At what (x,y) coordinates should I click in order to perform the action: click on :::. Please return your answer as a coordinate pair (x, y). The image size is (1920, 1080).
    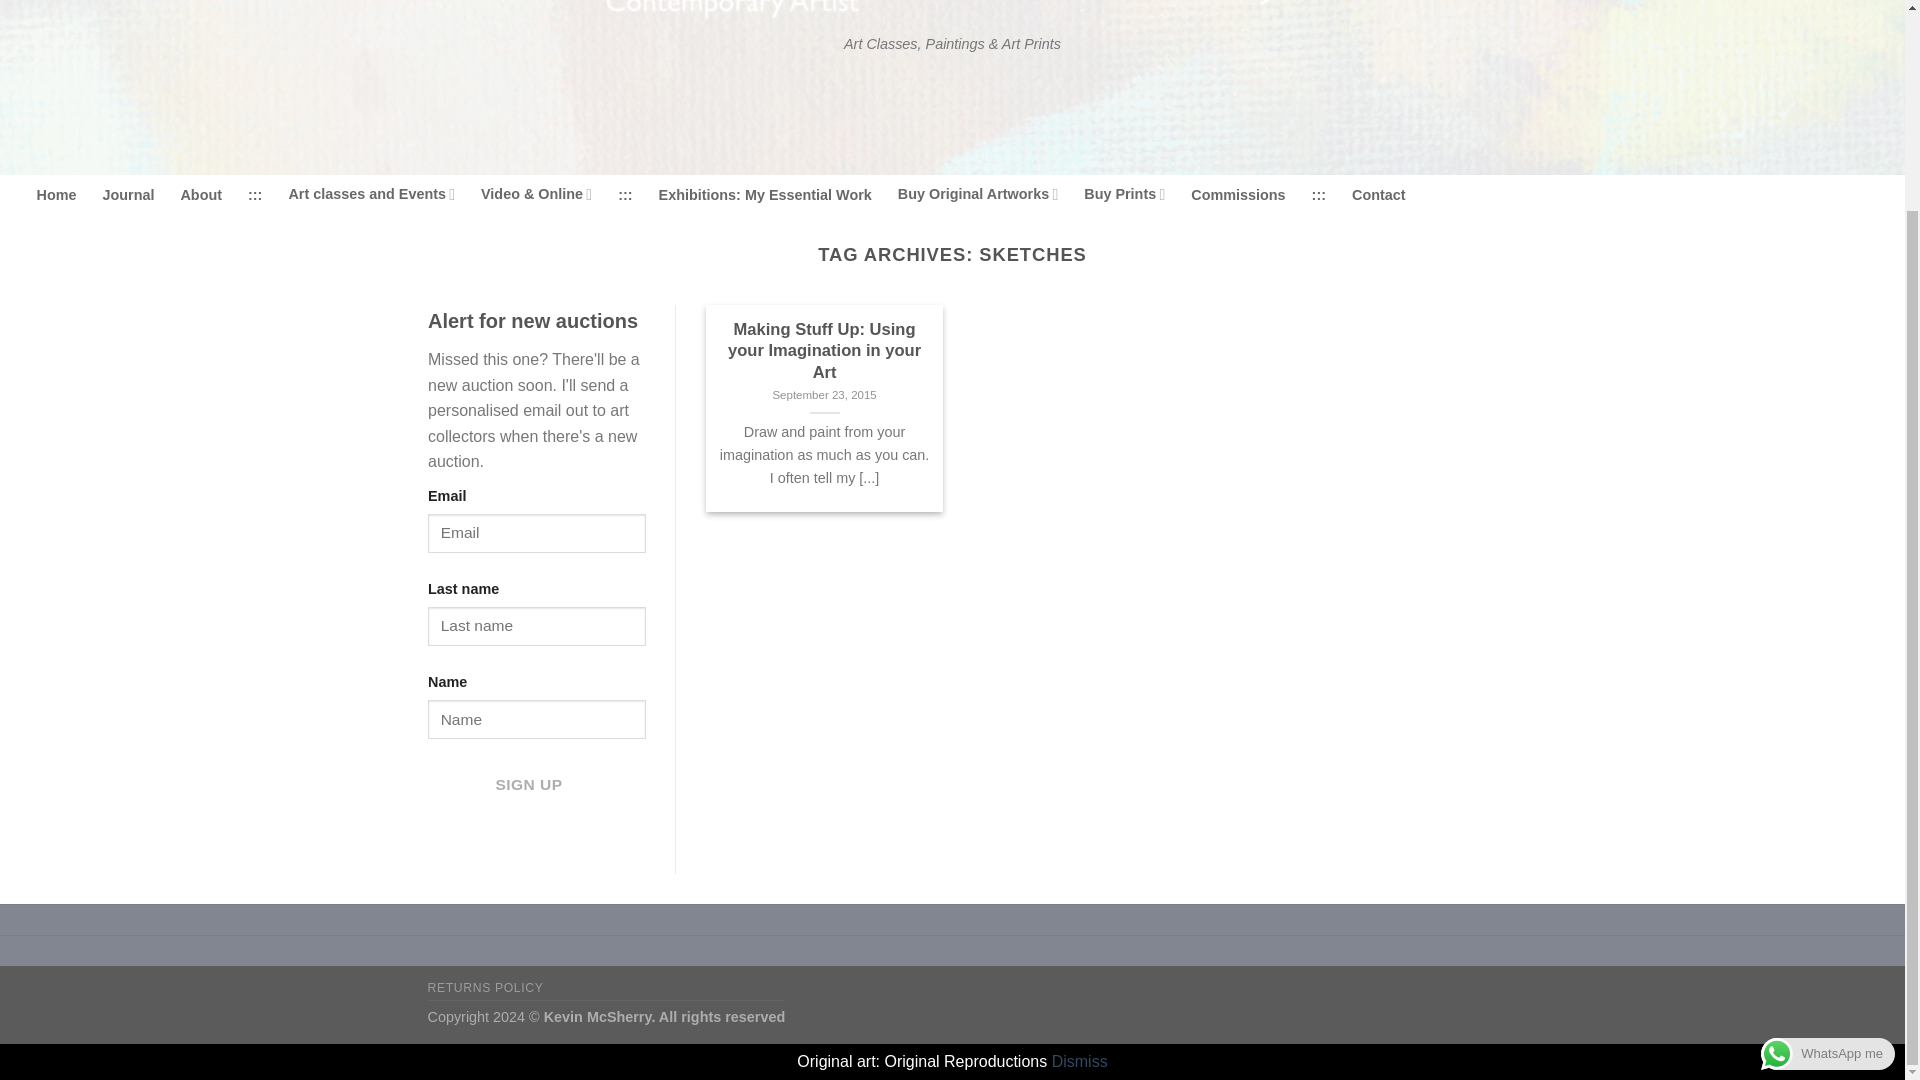
    Looking at the image, I should click on (1318, 195).